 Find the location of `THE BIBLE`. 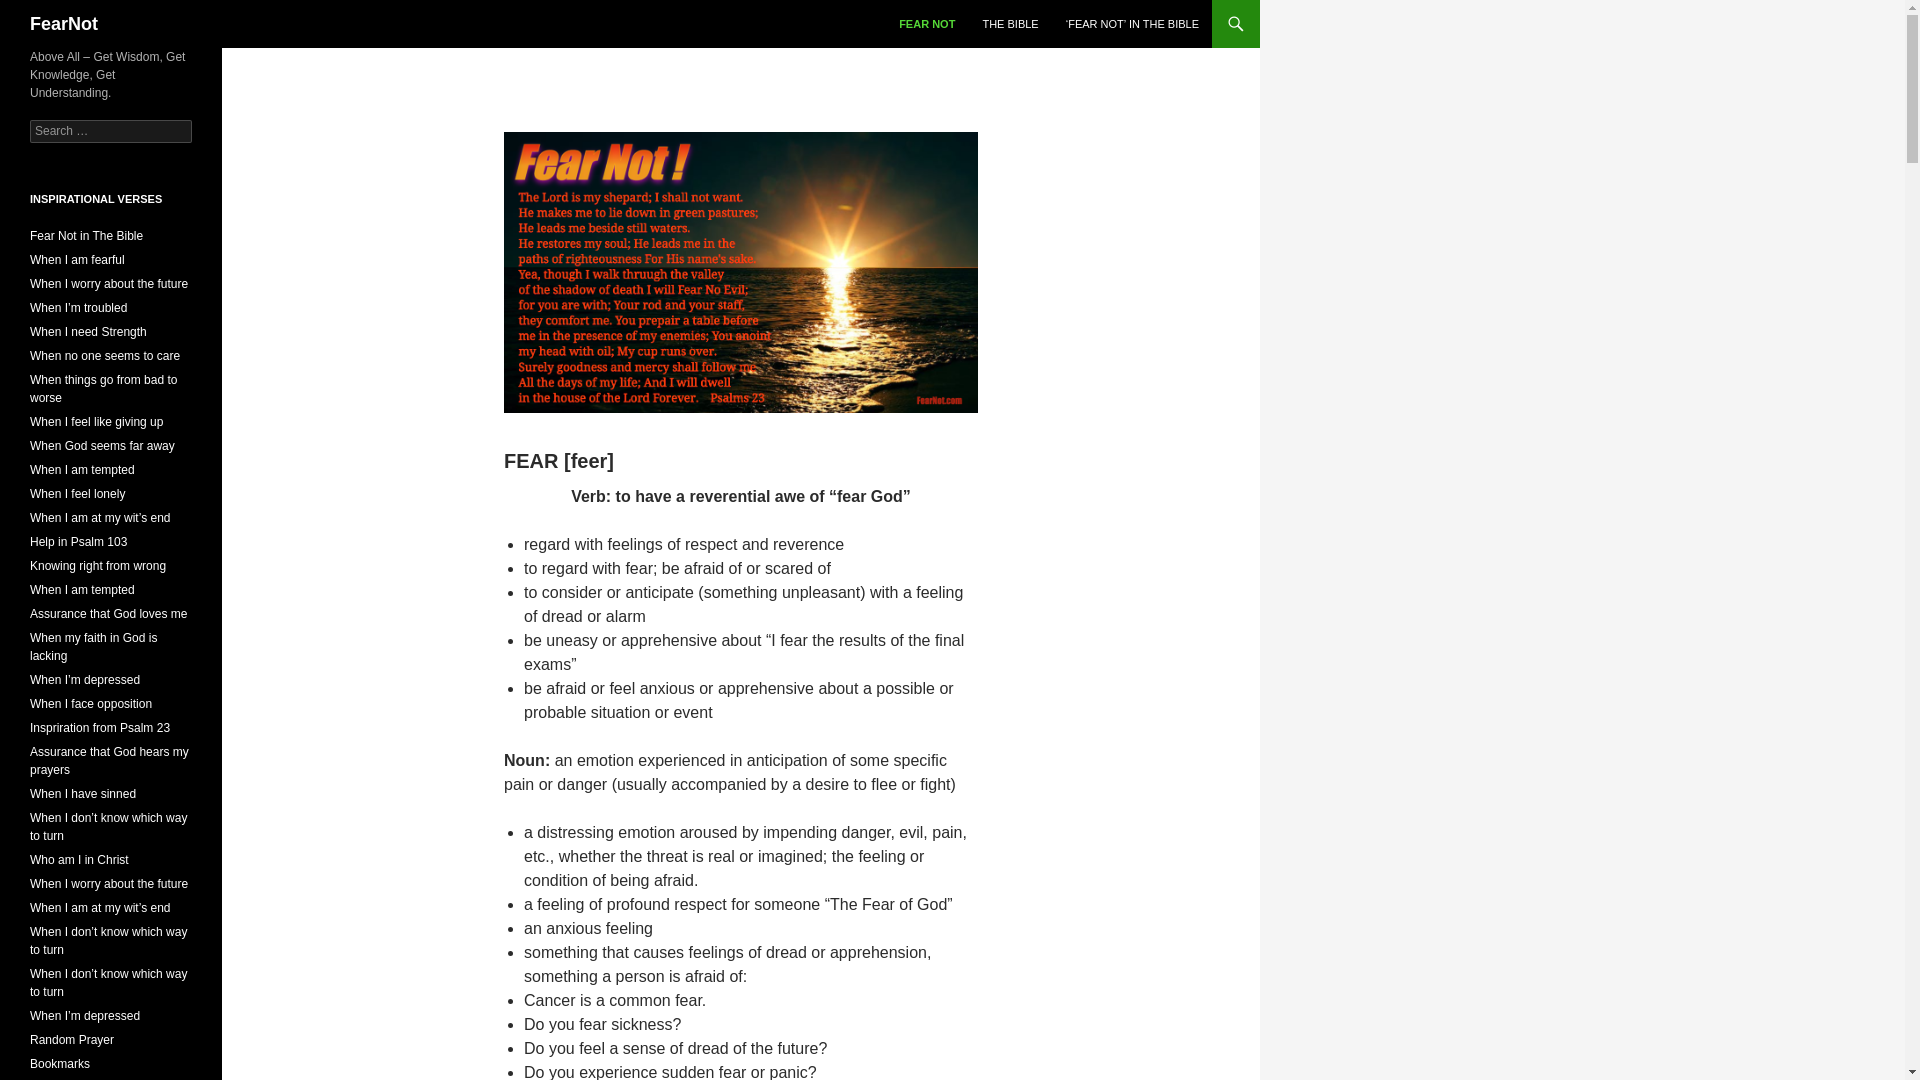

THE BIBLE is located at coordinates (1010, 24).